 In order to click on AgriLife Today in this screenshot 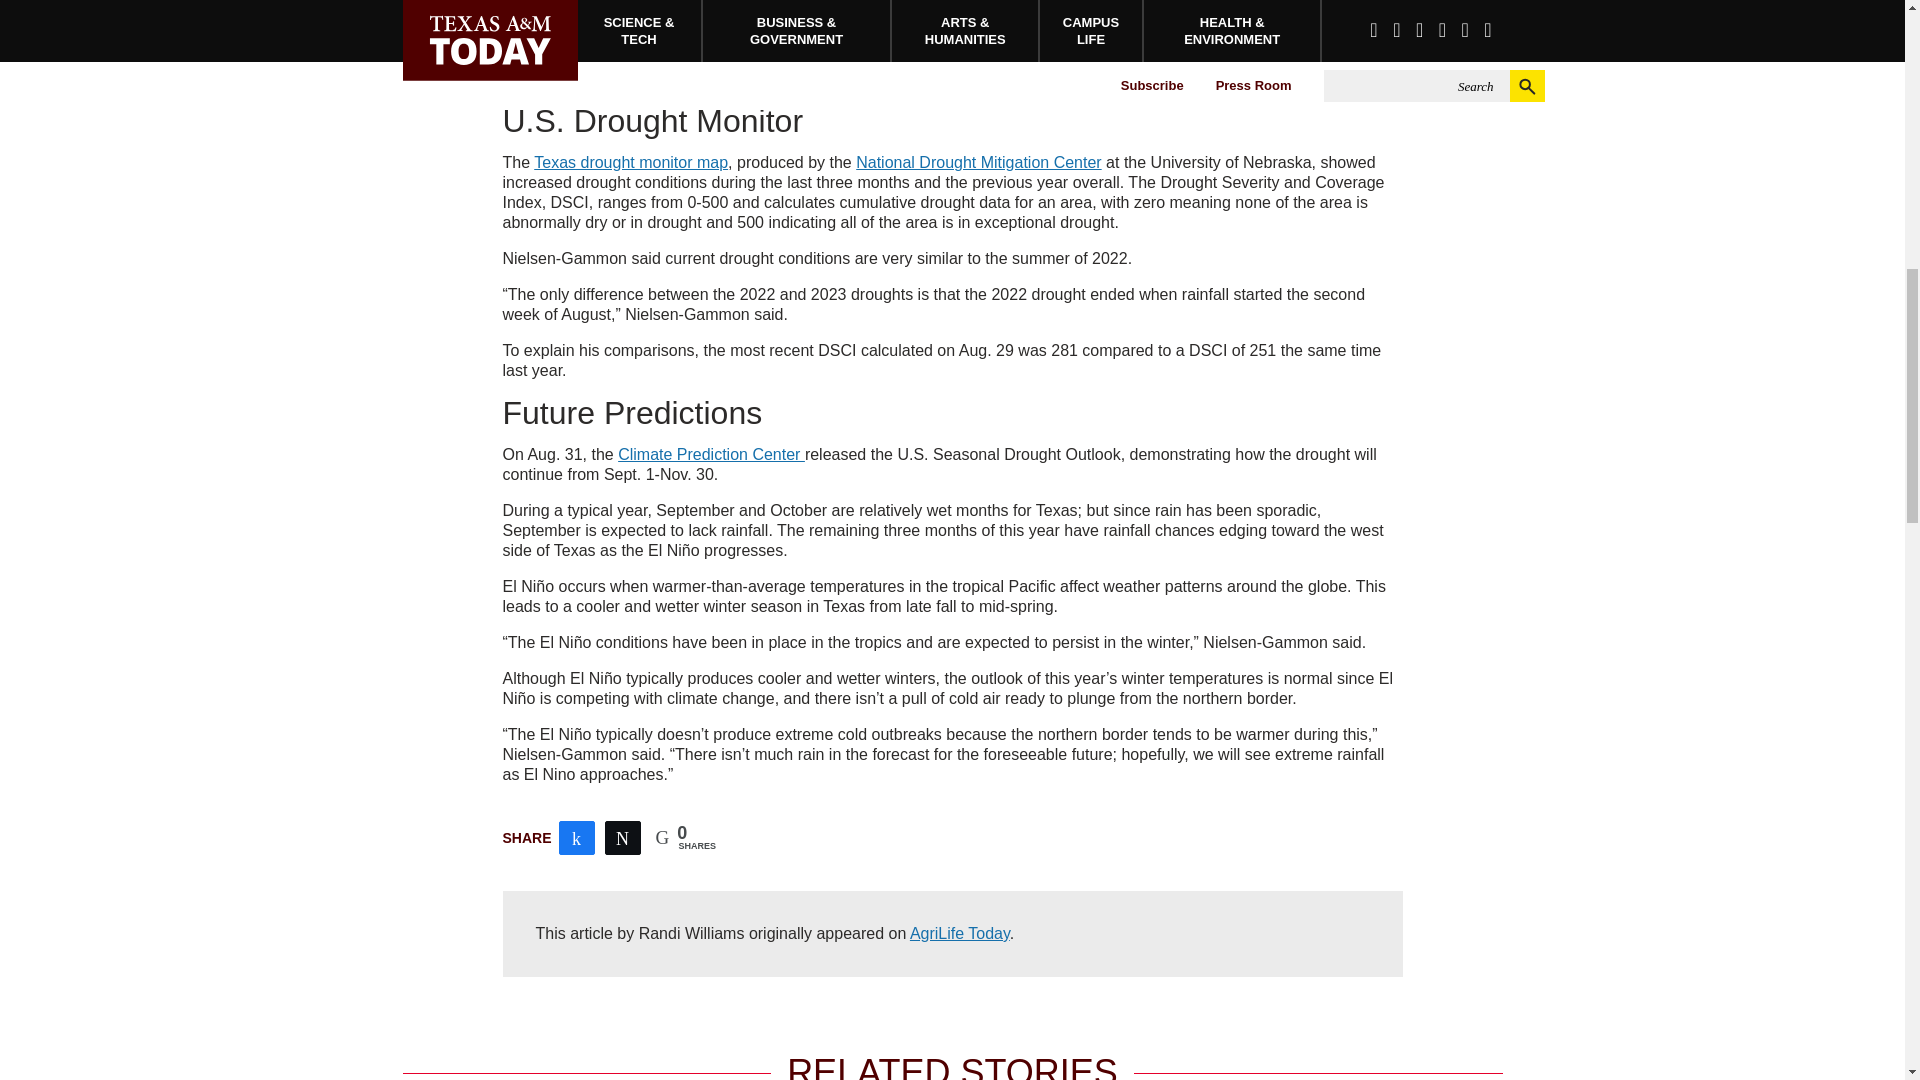, I will do `click(960, 932)`.